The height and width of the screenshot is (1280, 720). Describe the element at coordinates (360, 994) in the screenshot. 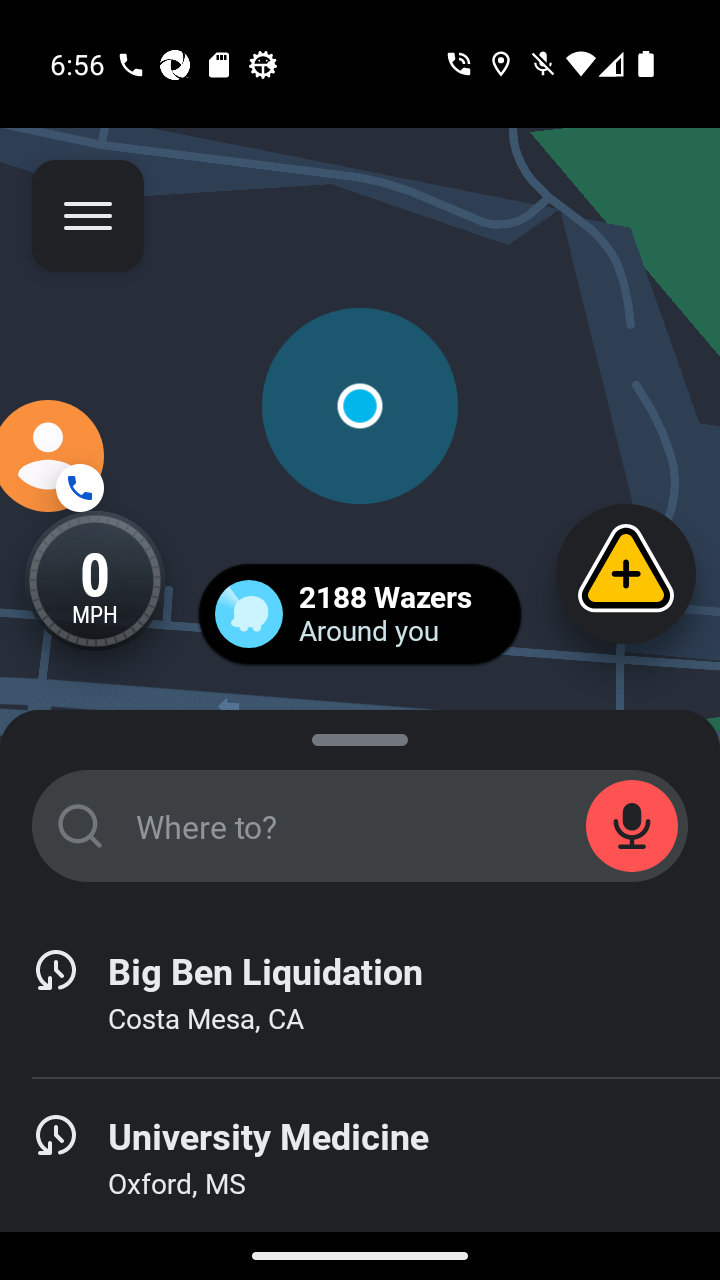

I see `Big Ben Liquidation Costa Mesa, CA` at that location.